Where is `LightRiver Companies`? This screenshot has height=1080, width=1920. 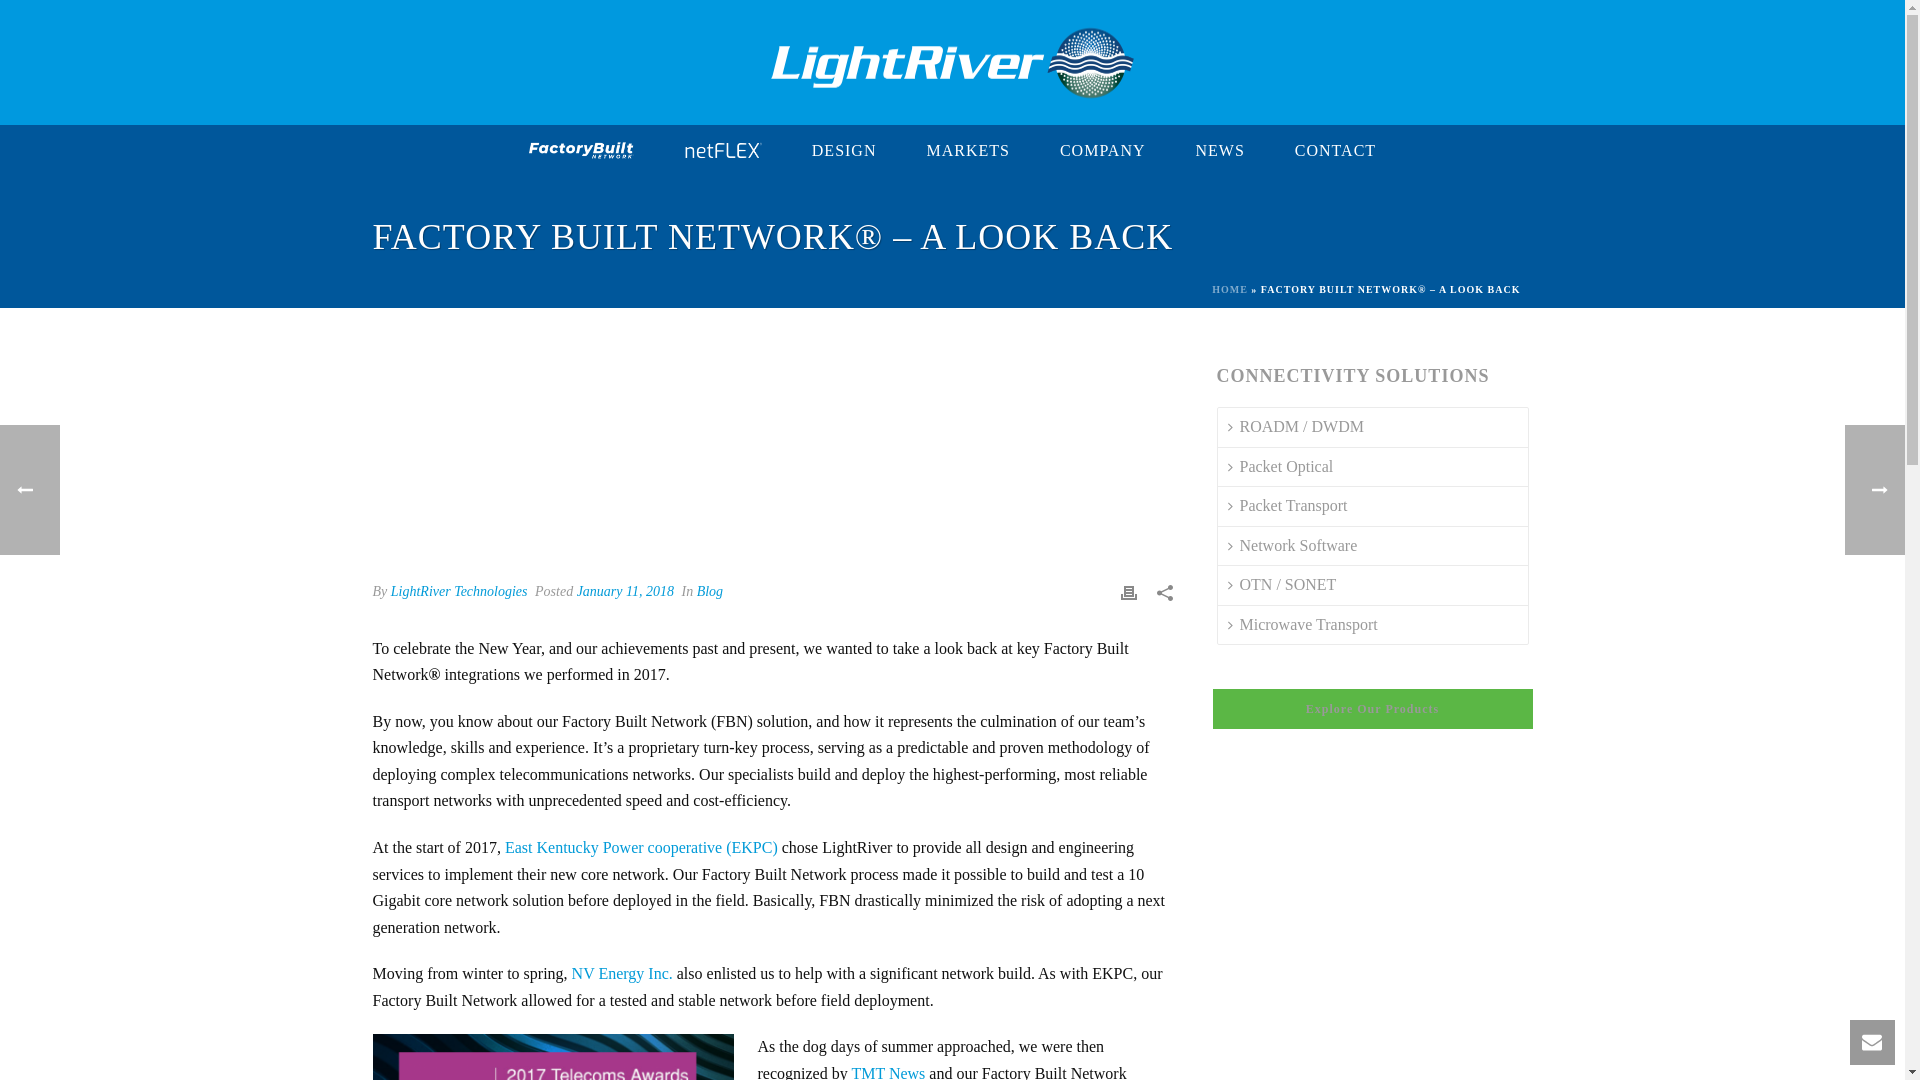
LightRiver Companies is located at coordinates (951, 62).